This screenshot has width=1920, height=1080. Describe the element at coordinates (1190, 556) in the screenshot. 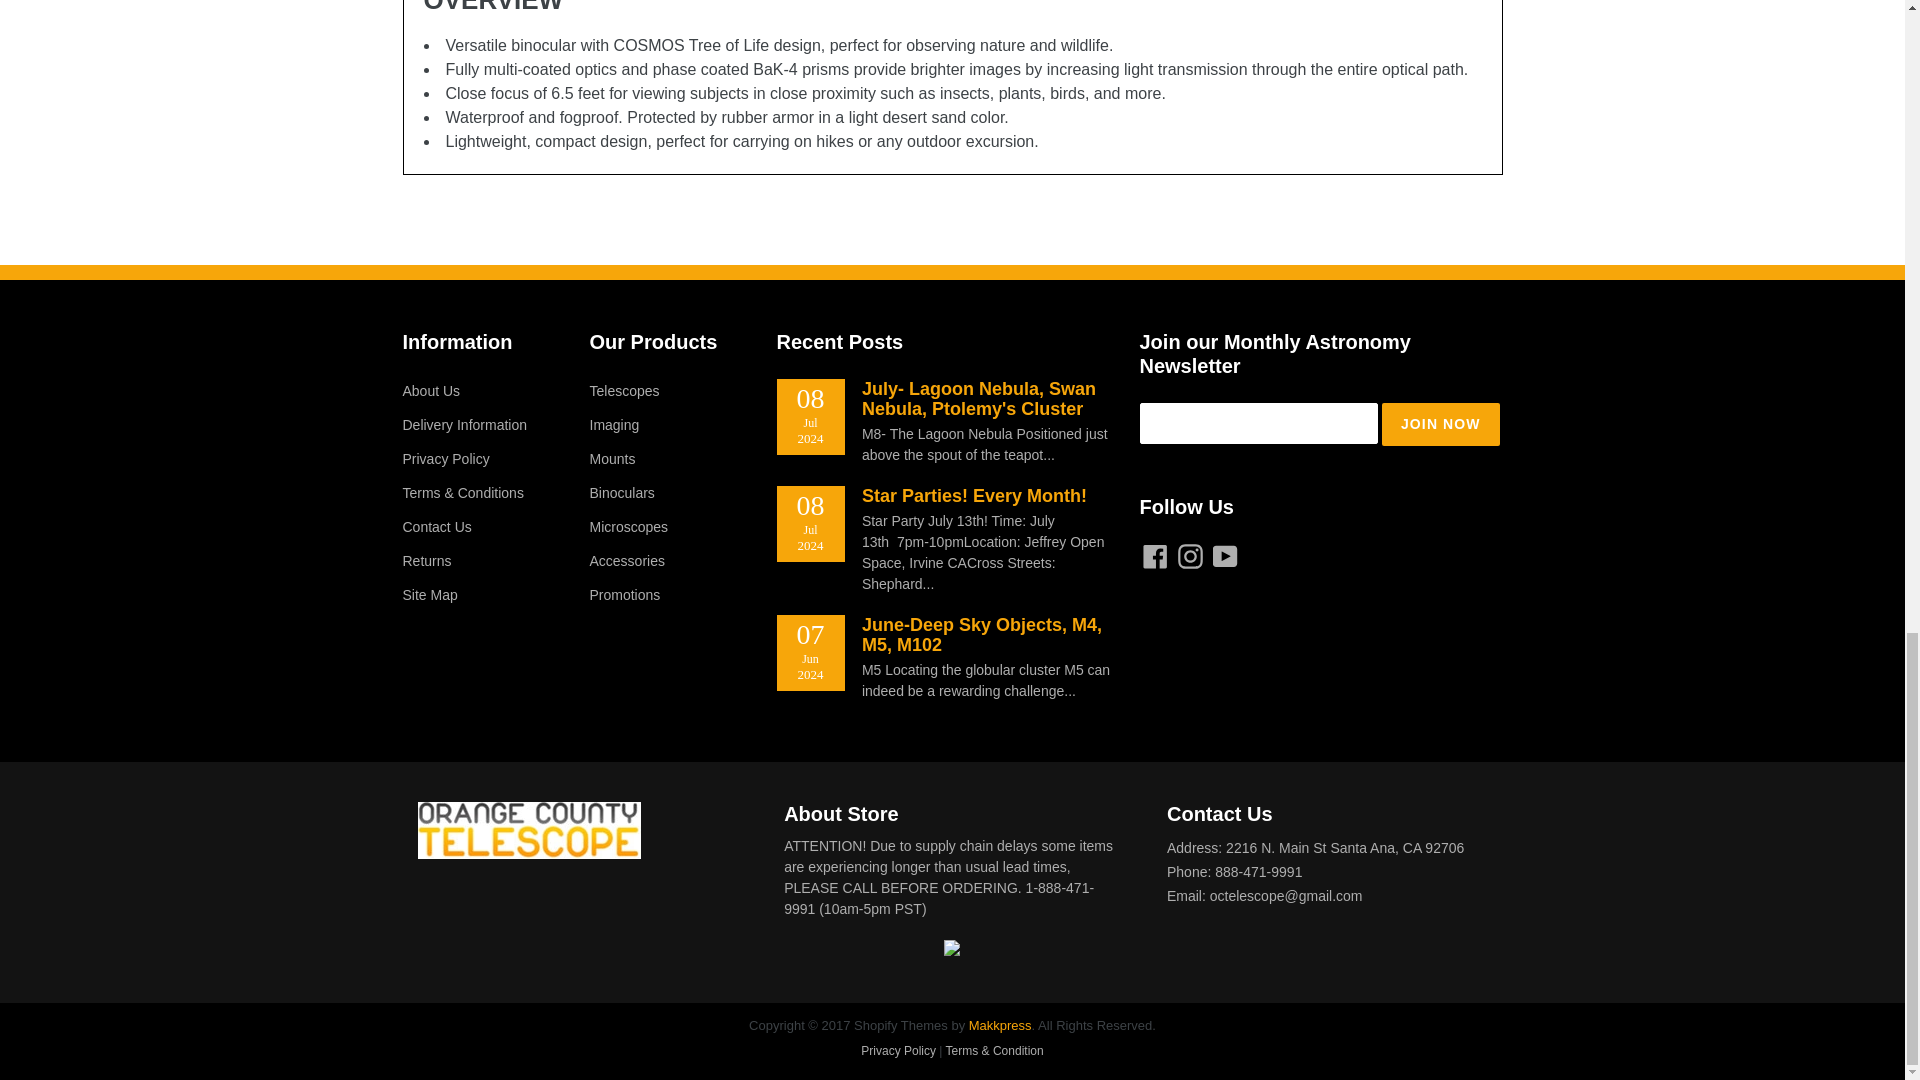

I see `oc telescope on Instagram` at that location.